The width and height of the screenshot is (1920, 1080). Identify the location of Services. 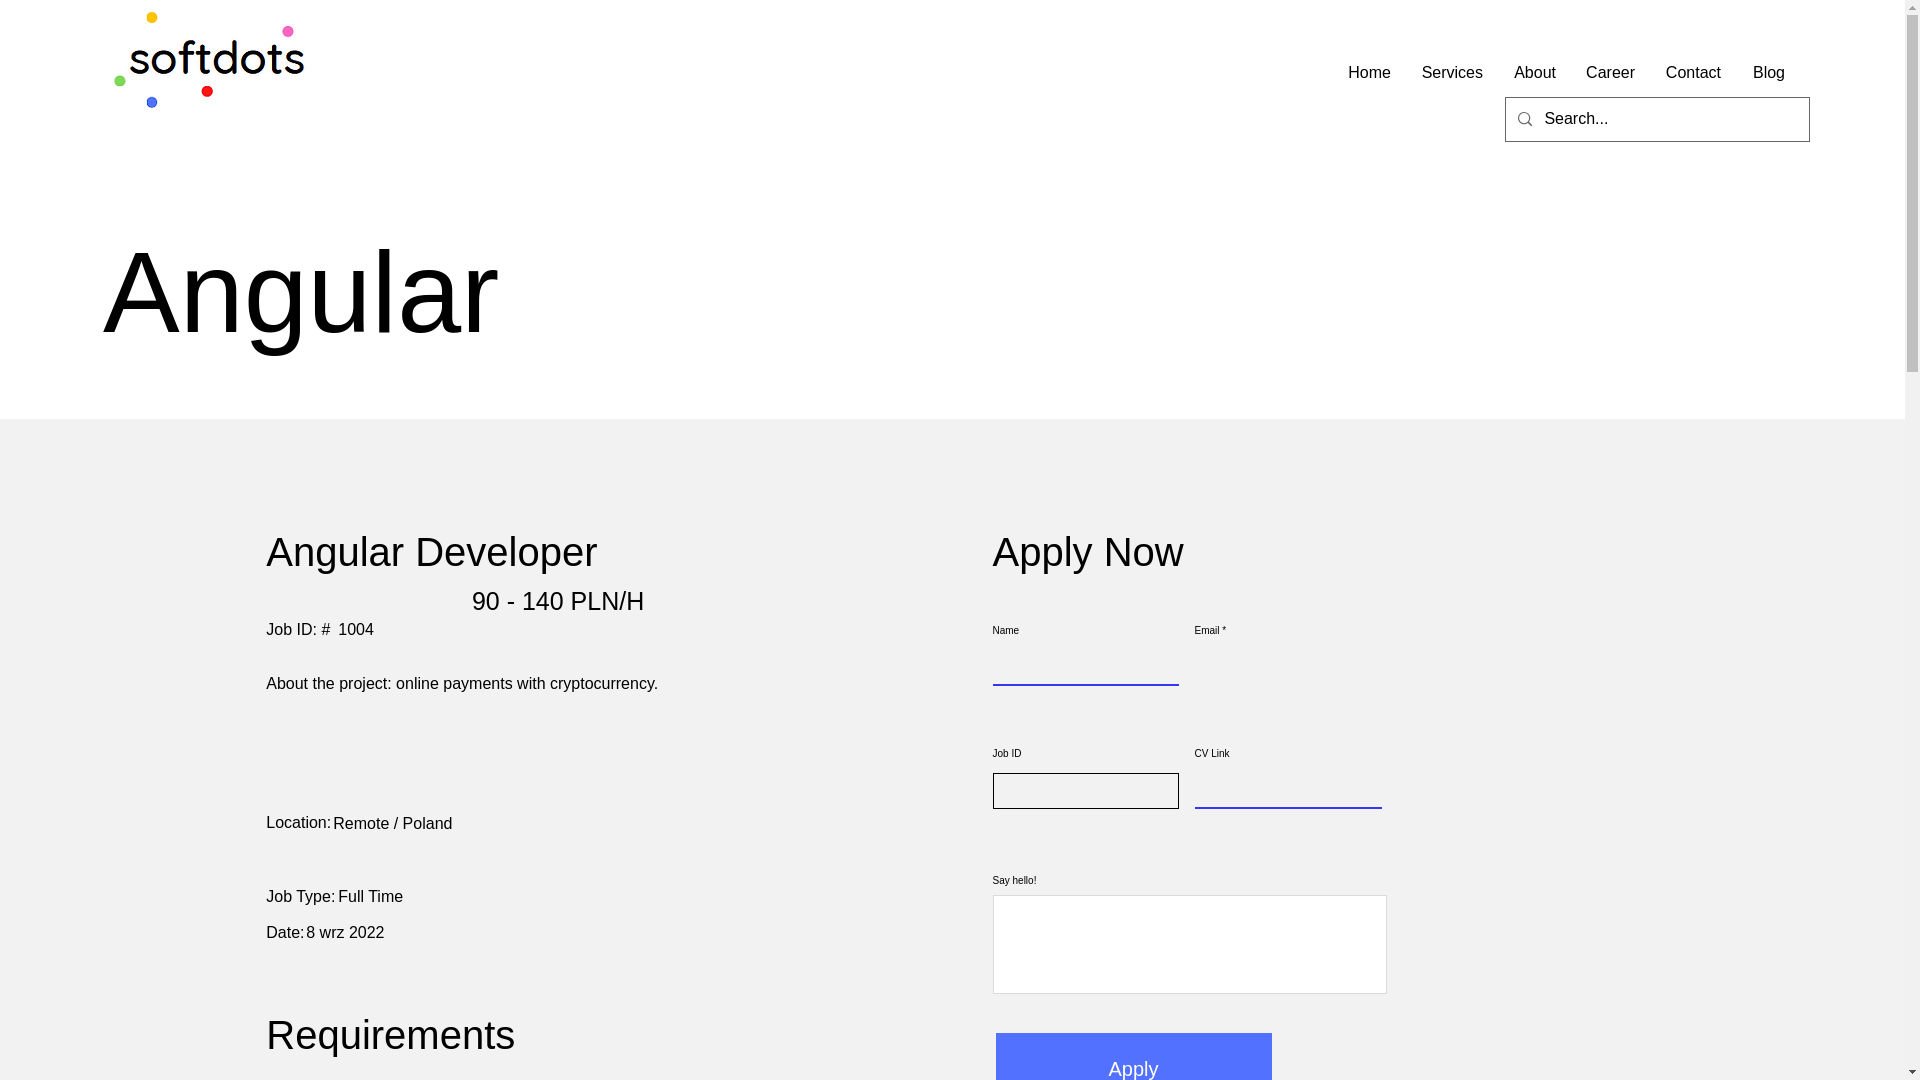
(1451, 73).